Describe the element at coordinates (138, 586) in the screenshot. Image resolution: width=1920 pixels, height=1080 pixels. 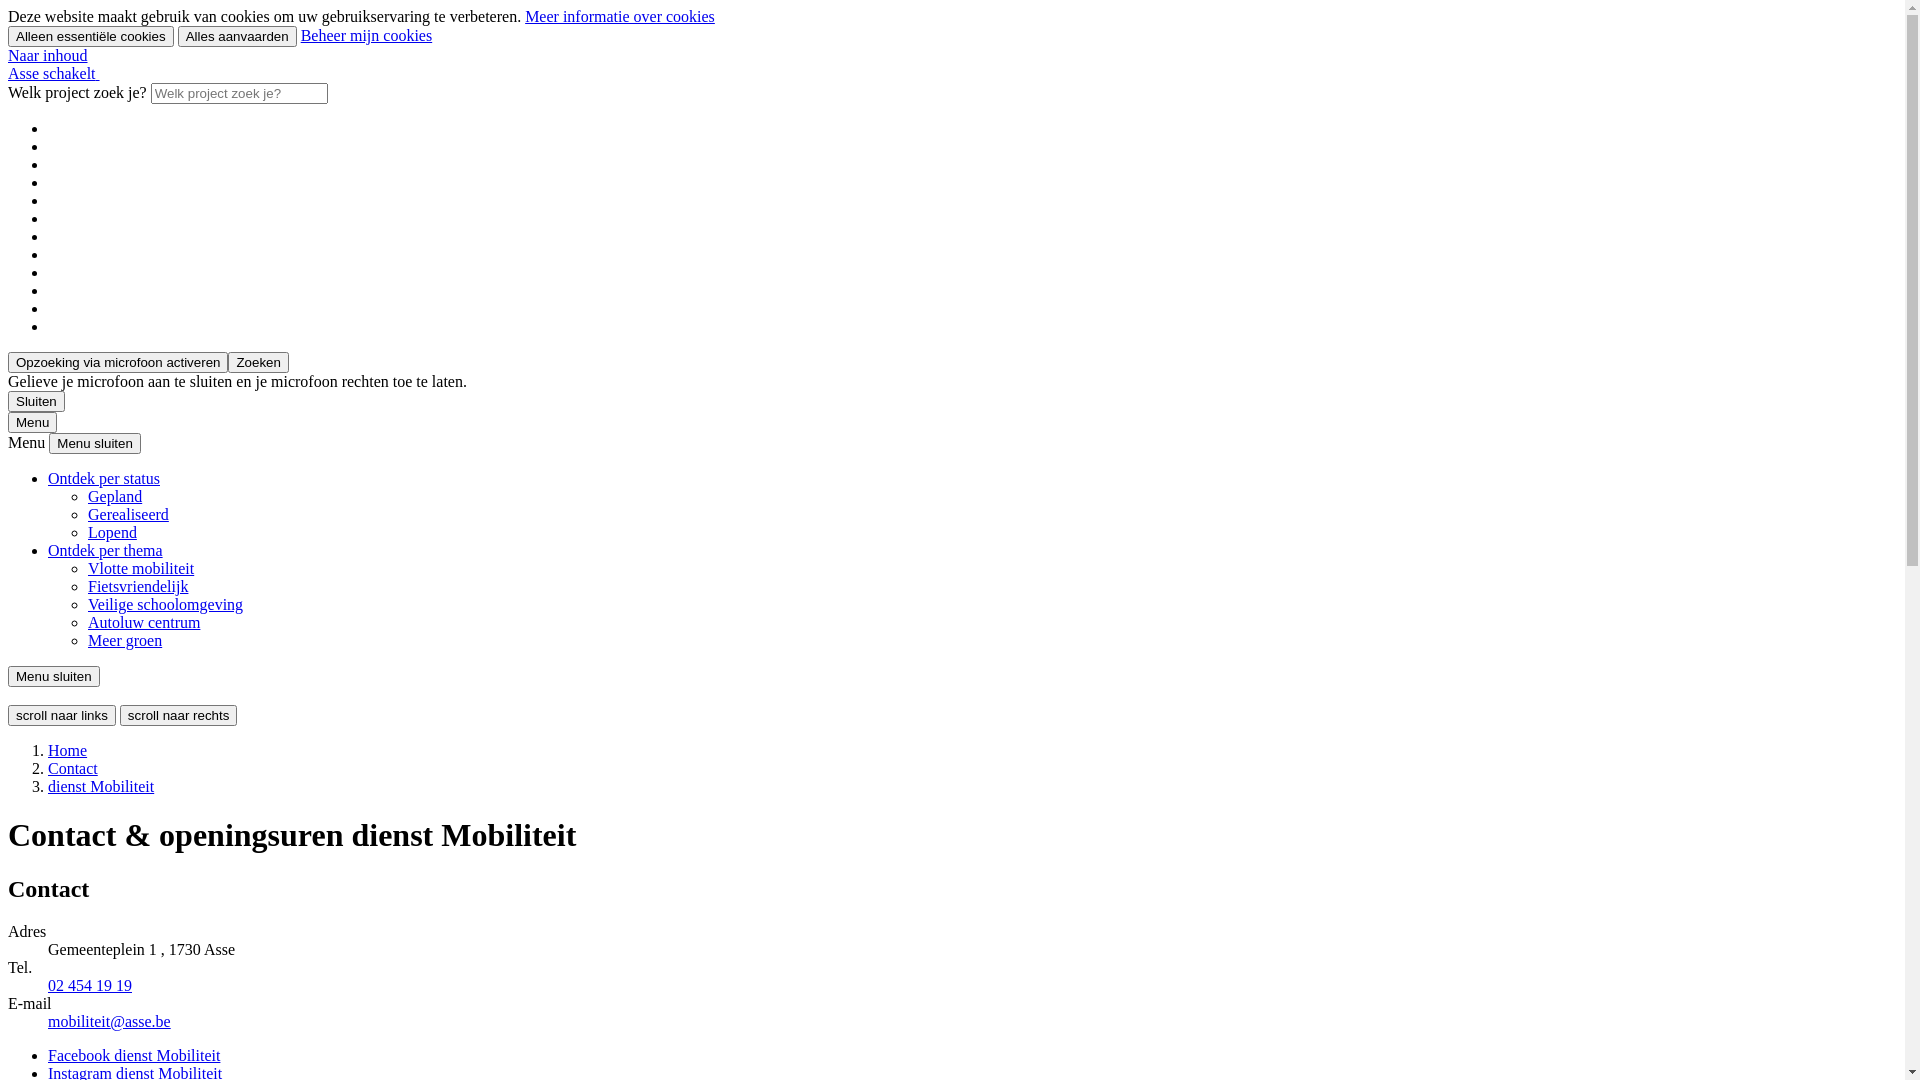
I see `Fietsvriendelijk` at that location.